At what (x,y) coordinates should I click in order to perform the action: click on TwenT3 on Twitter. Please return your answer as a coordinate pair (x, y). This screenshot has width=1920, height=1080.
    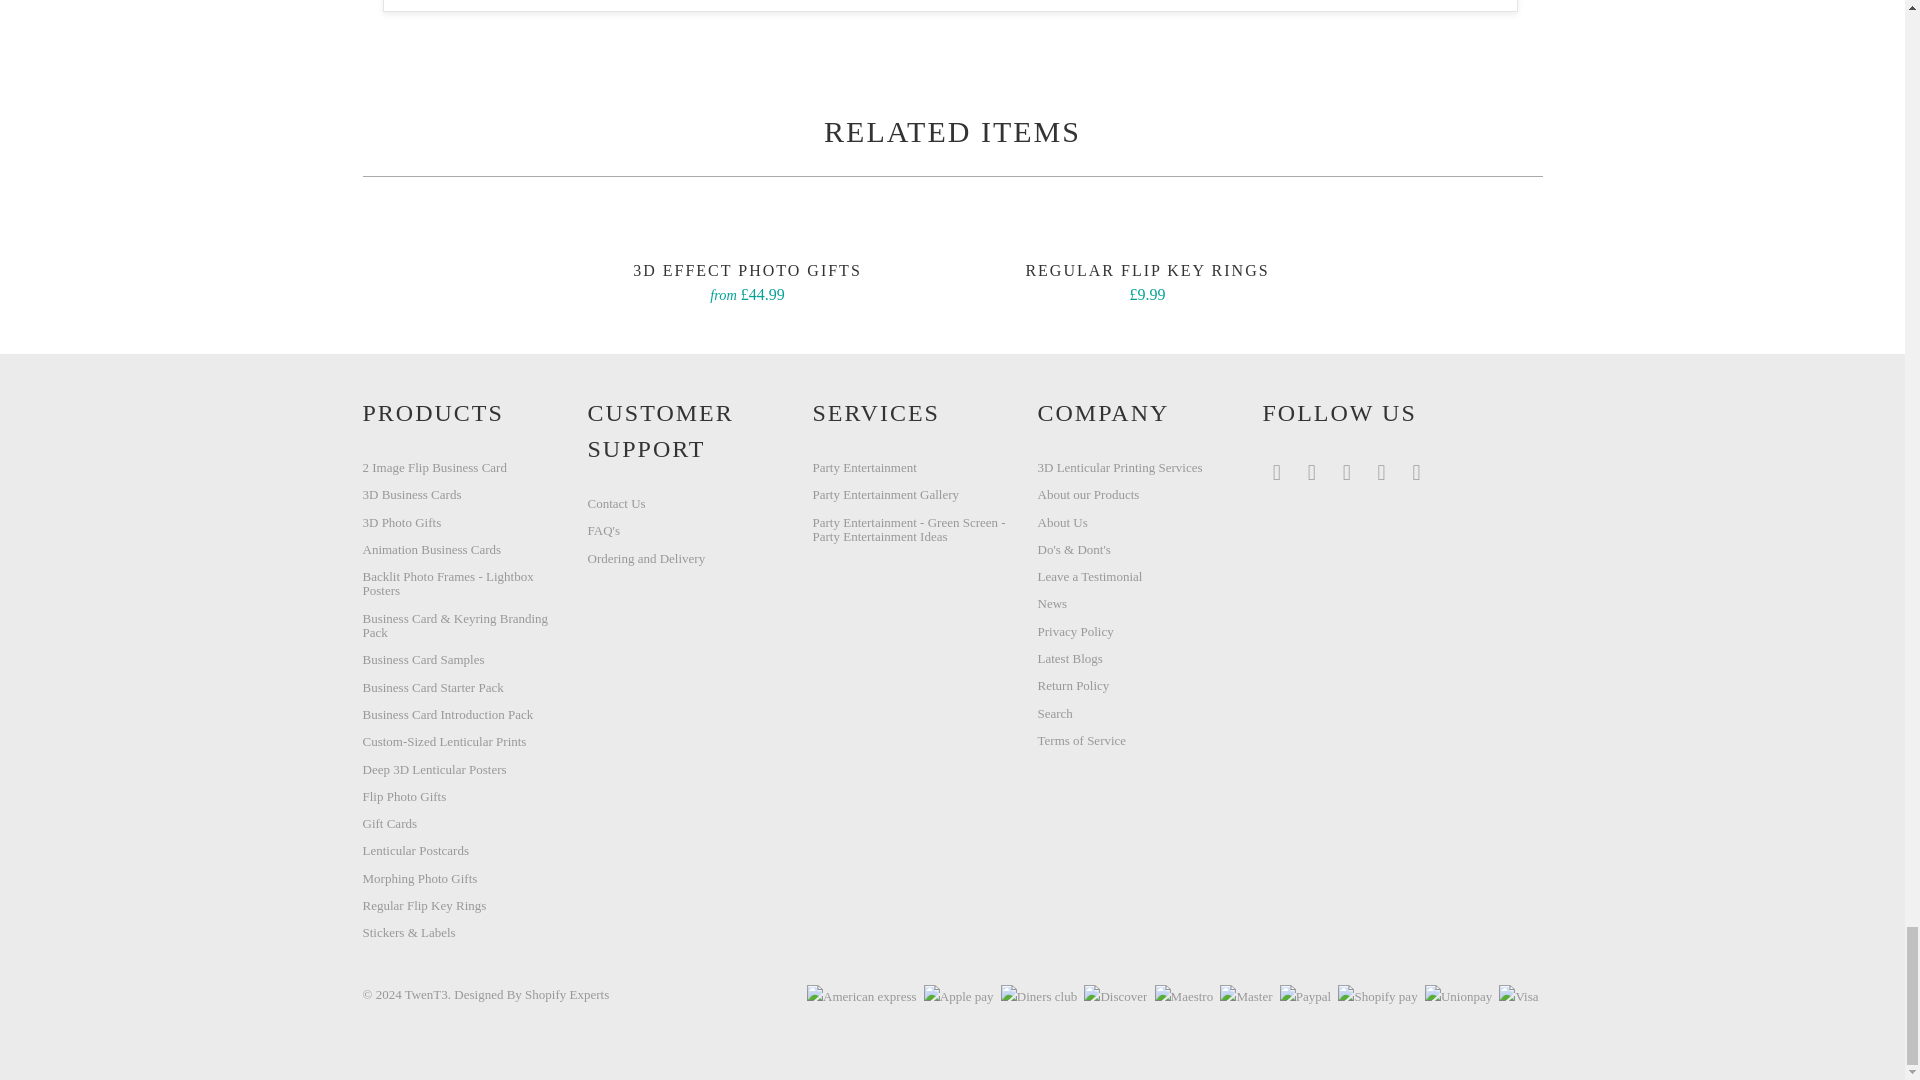
    Looking at the image, I should click on (1276, 472).